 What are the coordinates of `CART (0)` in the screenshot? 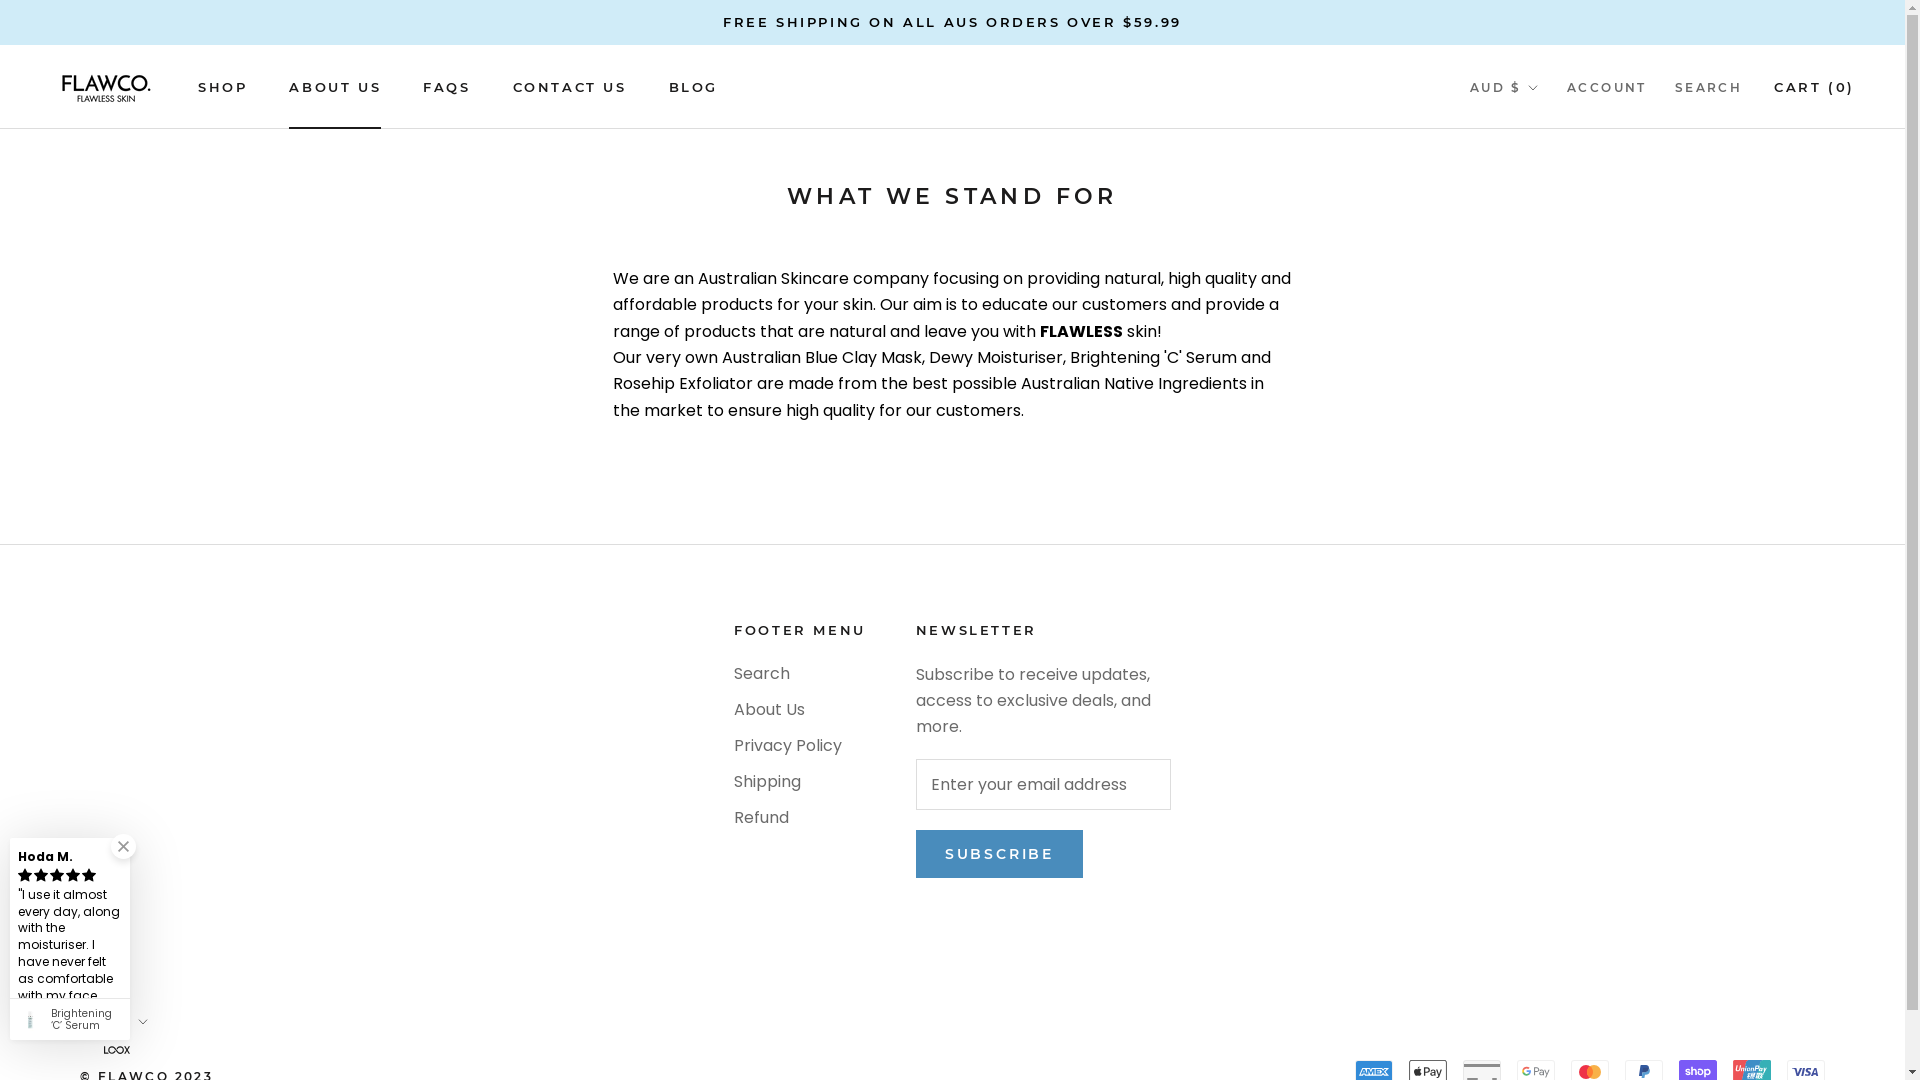 It's located at (1814, 87).